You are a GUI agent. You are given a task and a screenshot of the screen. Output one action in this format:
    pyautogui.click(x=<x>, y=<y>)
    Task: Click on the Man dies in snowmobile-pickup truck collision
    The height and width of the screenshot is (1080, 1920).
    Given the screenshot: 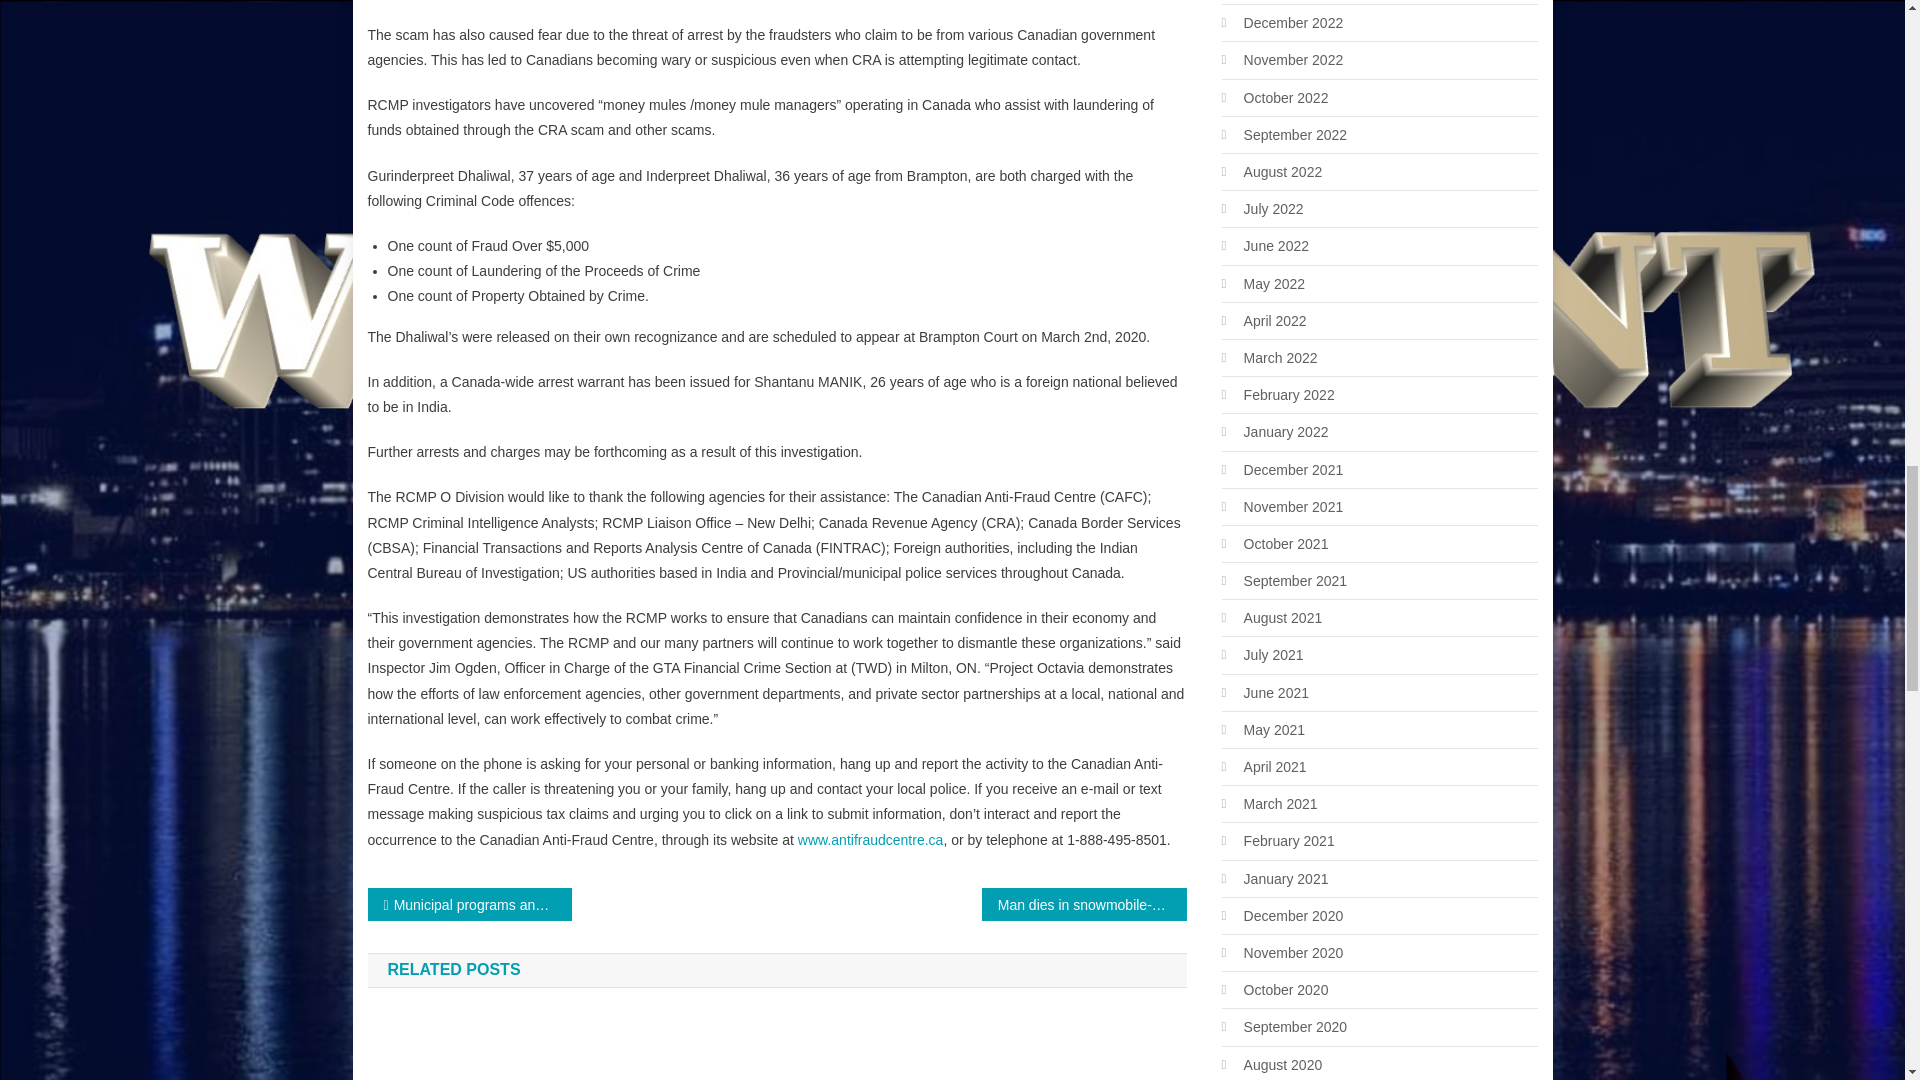 What is the action you would take?
    pyautogui.click(x=1084, y=904)
    